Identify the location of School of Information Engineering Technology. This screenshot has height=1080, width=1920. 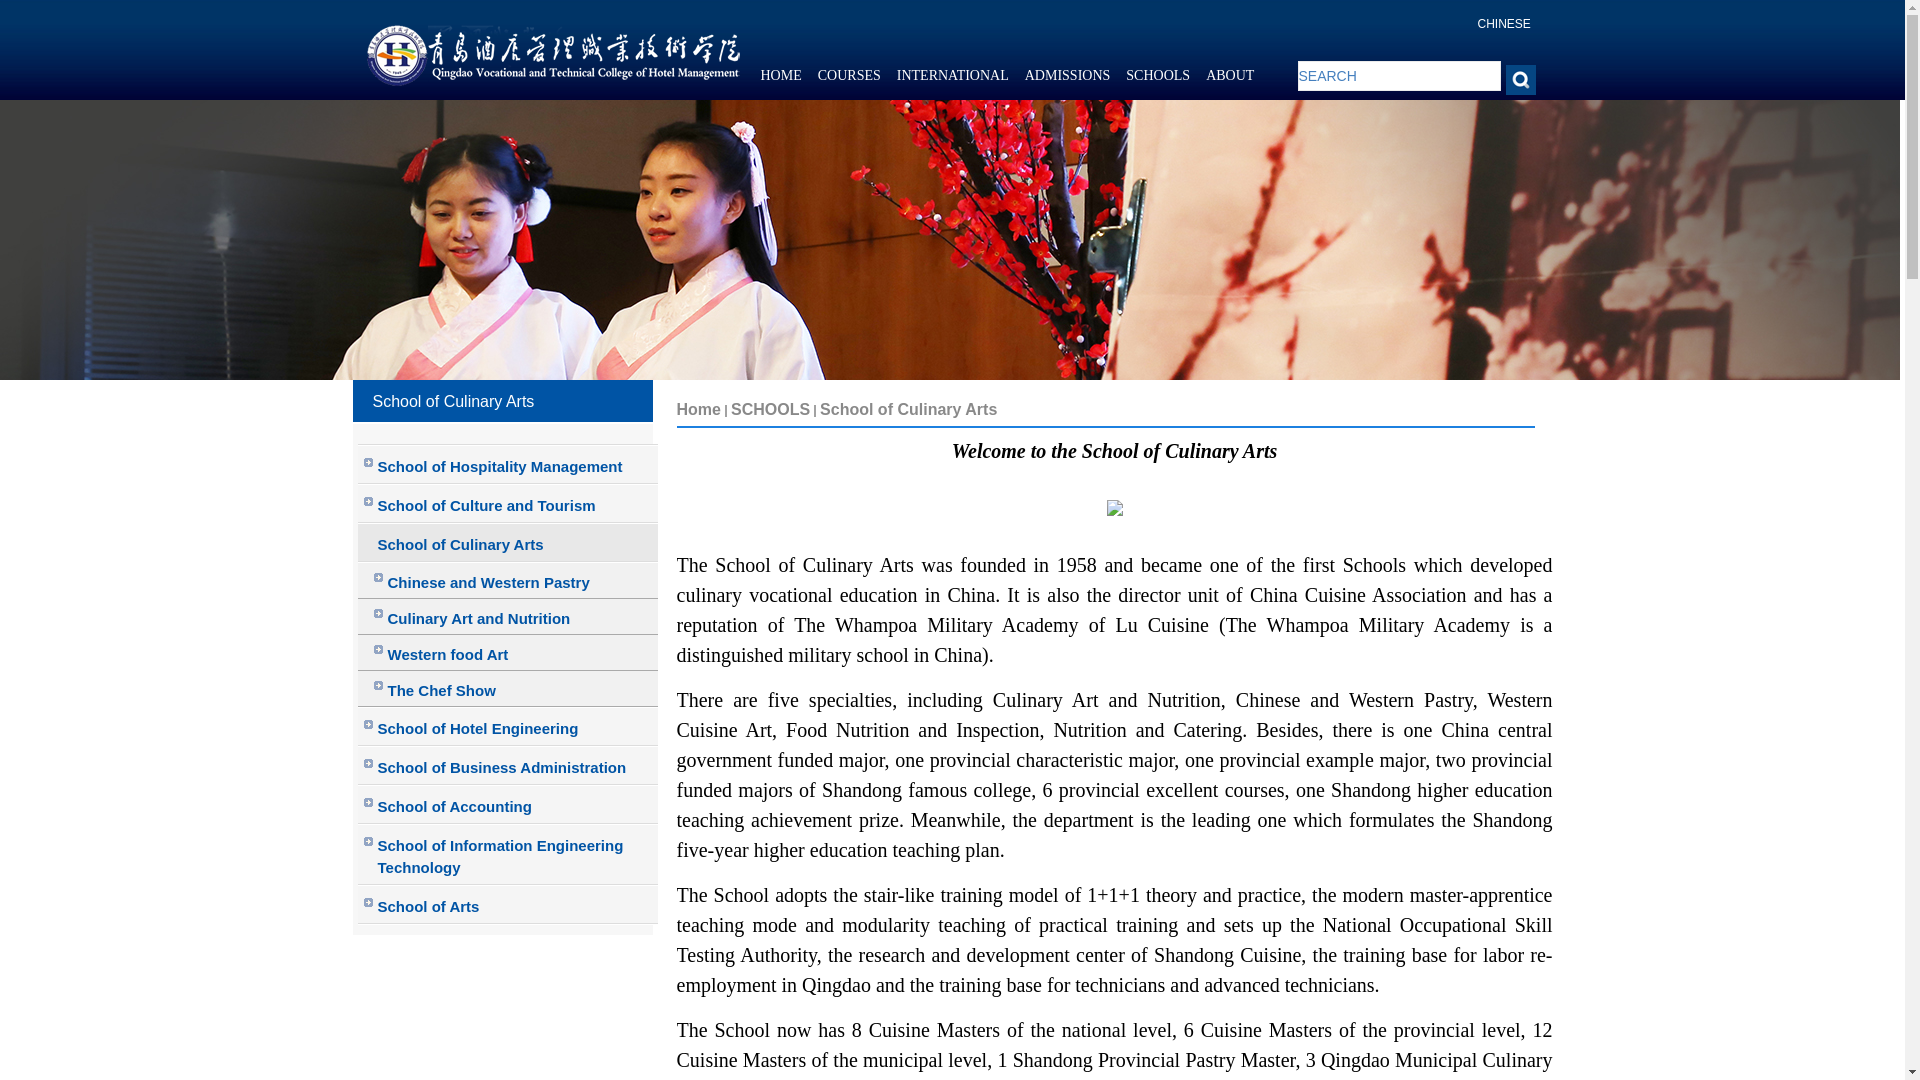
(508, 854).